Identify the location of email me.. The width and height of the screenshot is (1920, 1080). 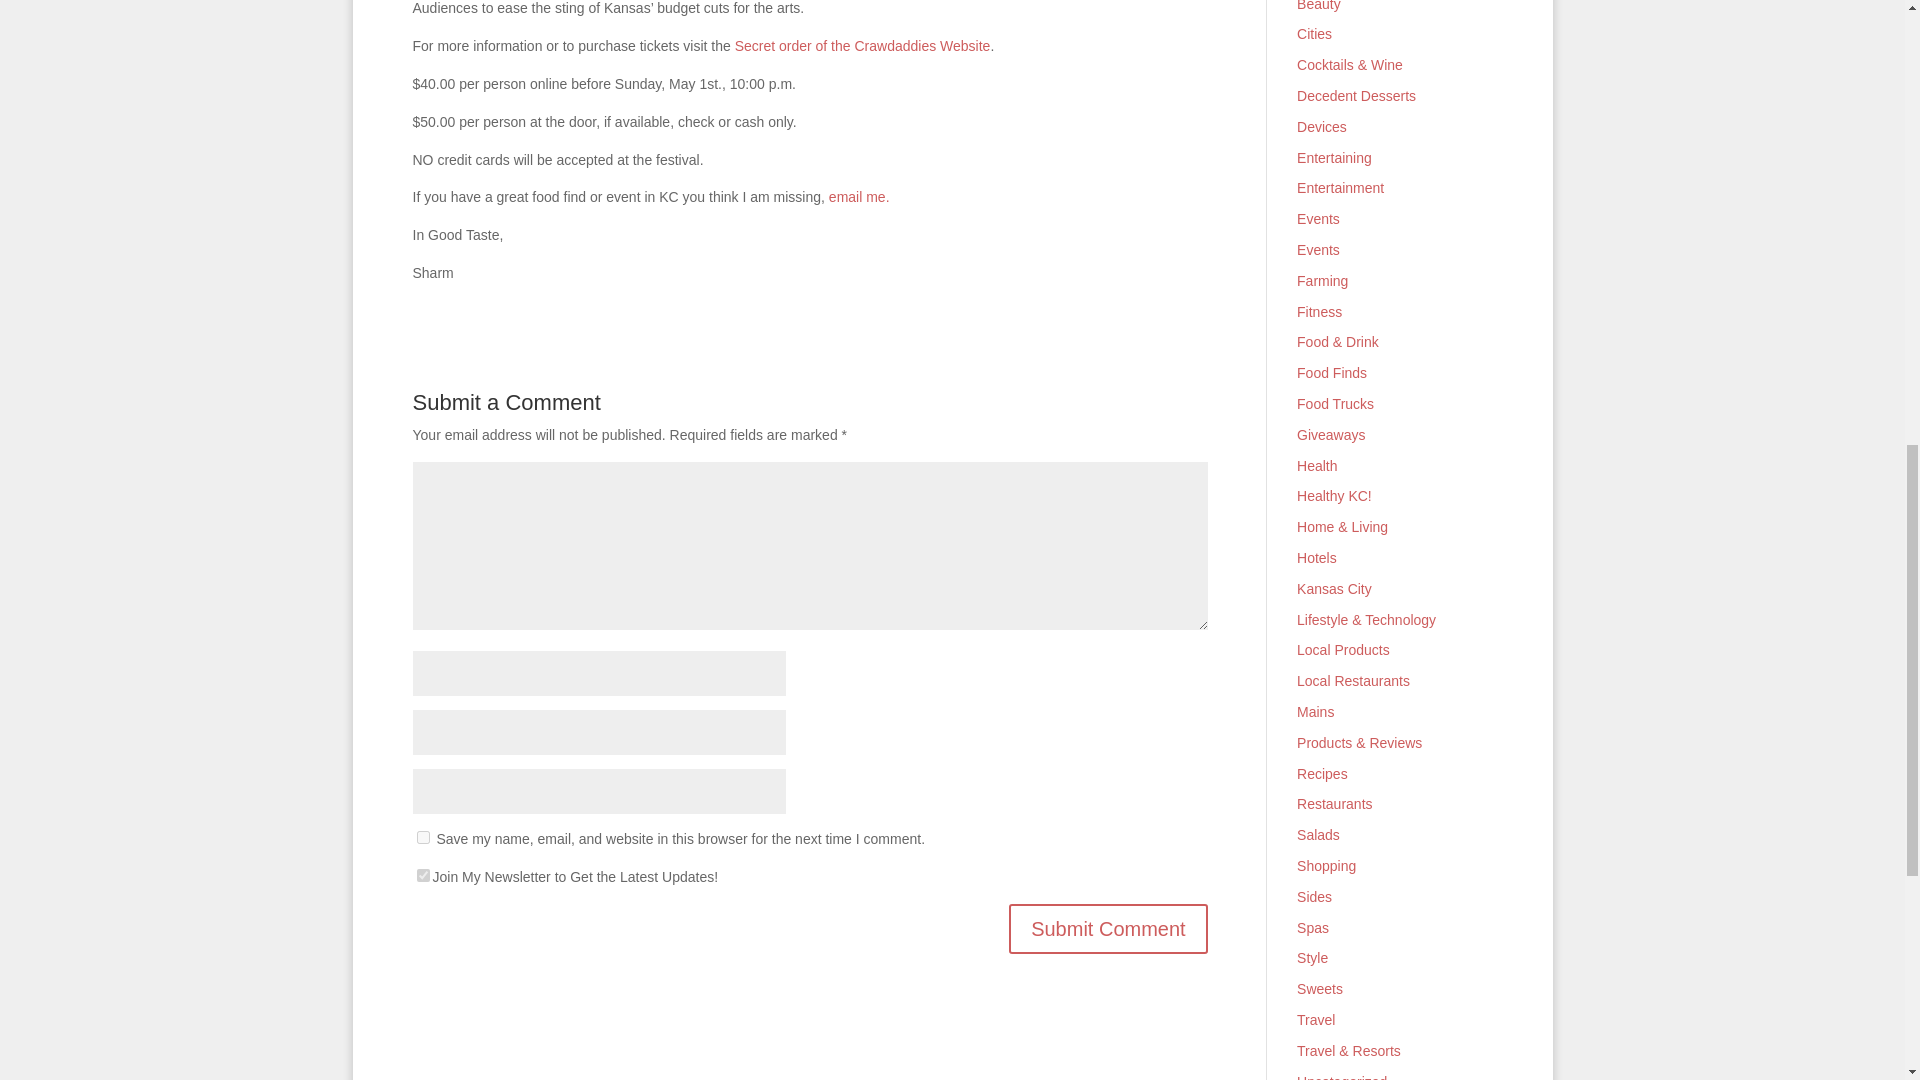
(860, 197).